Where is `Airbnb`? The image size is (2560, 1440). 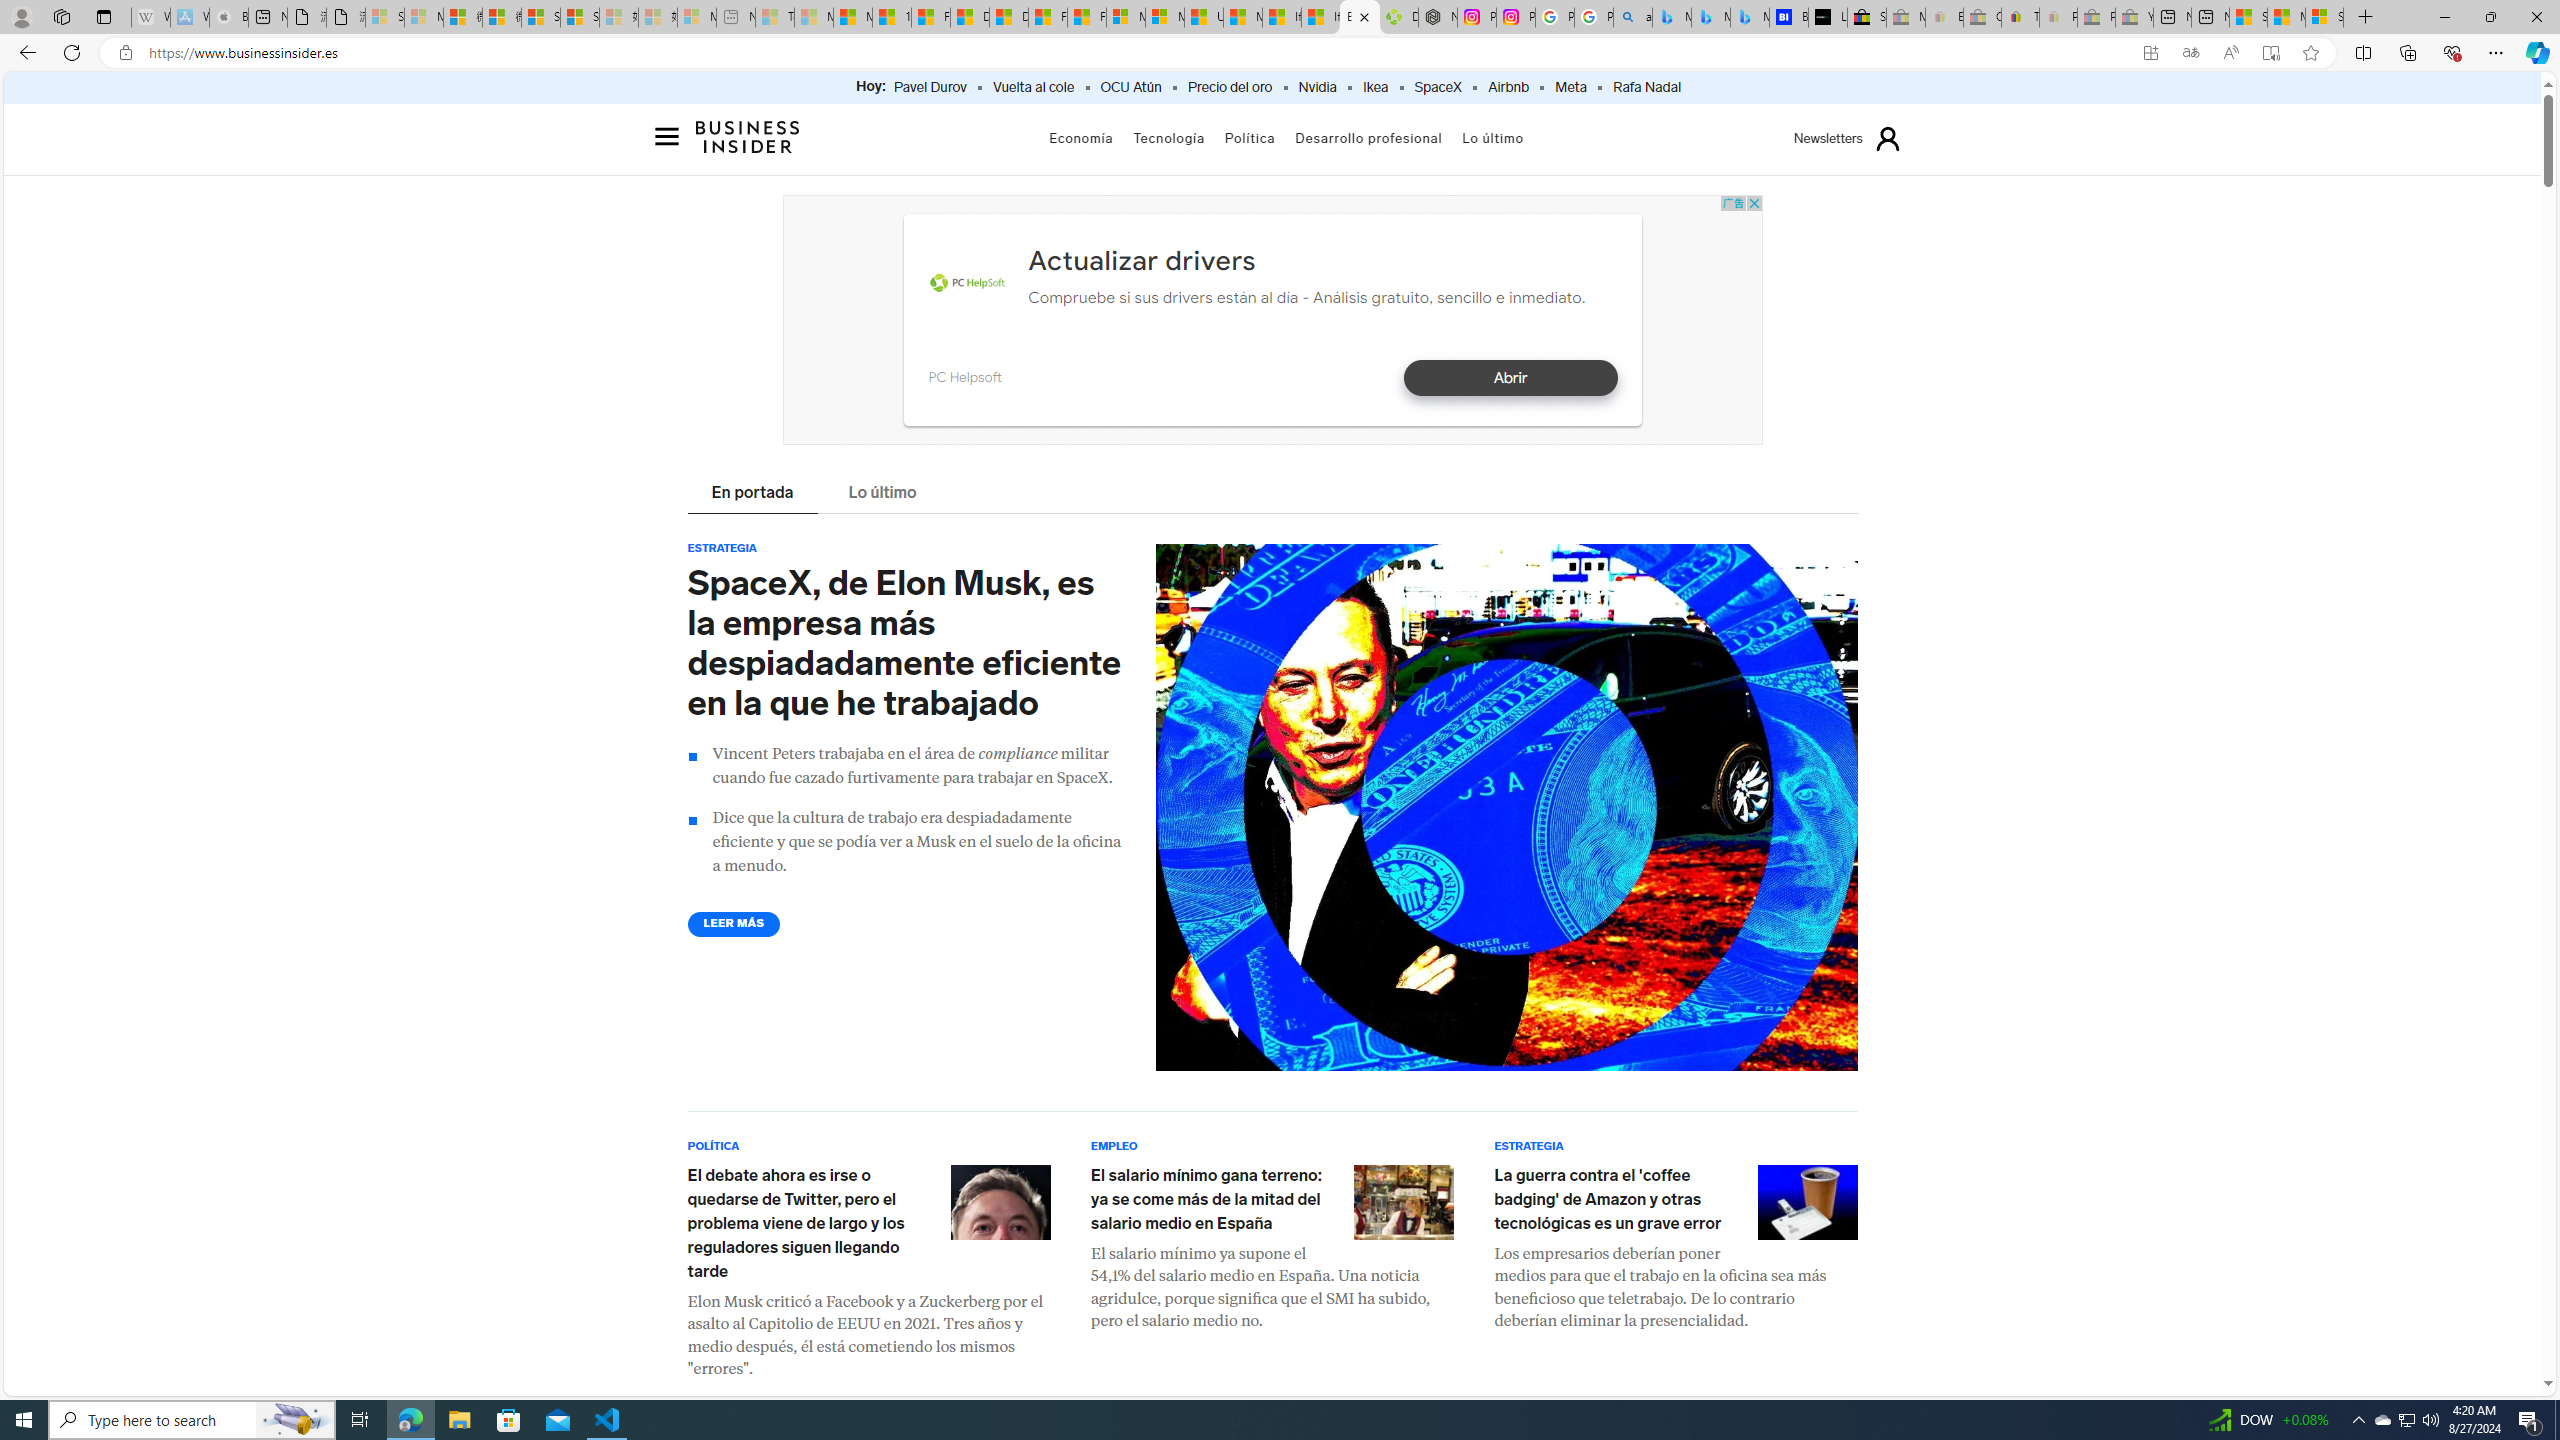 Airbnb is located at coordinates (1508, 88).